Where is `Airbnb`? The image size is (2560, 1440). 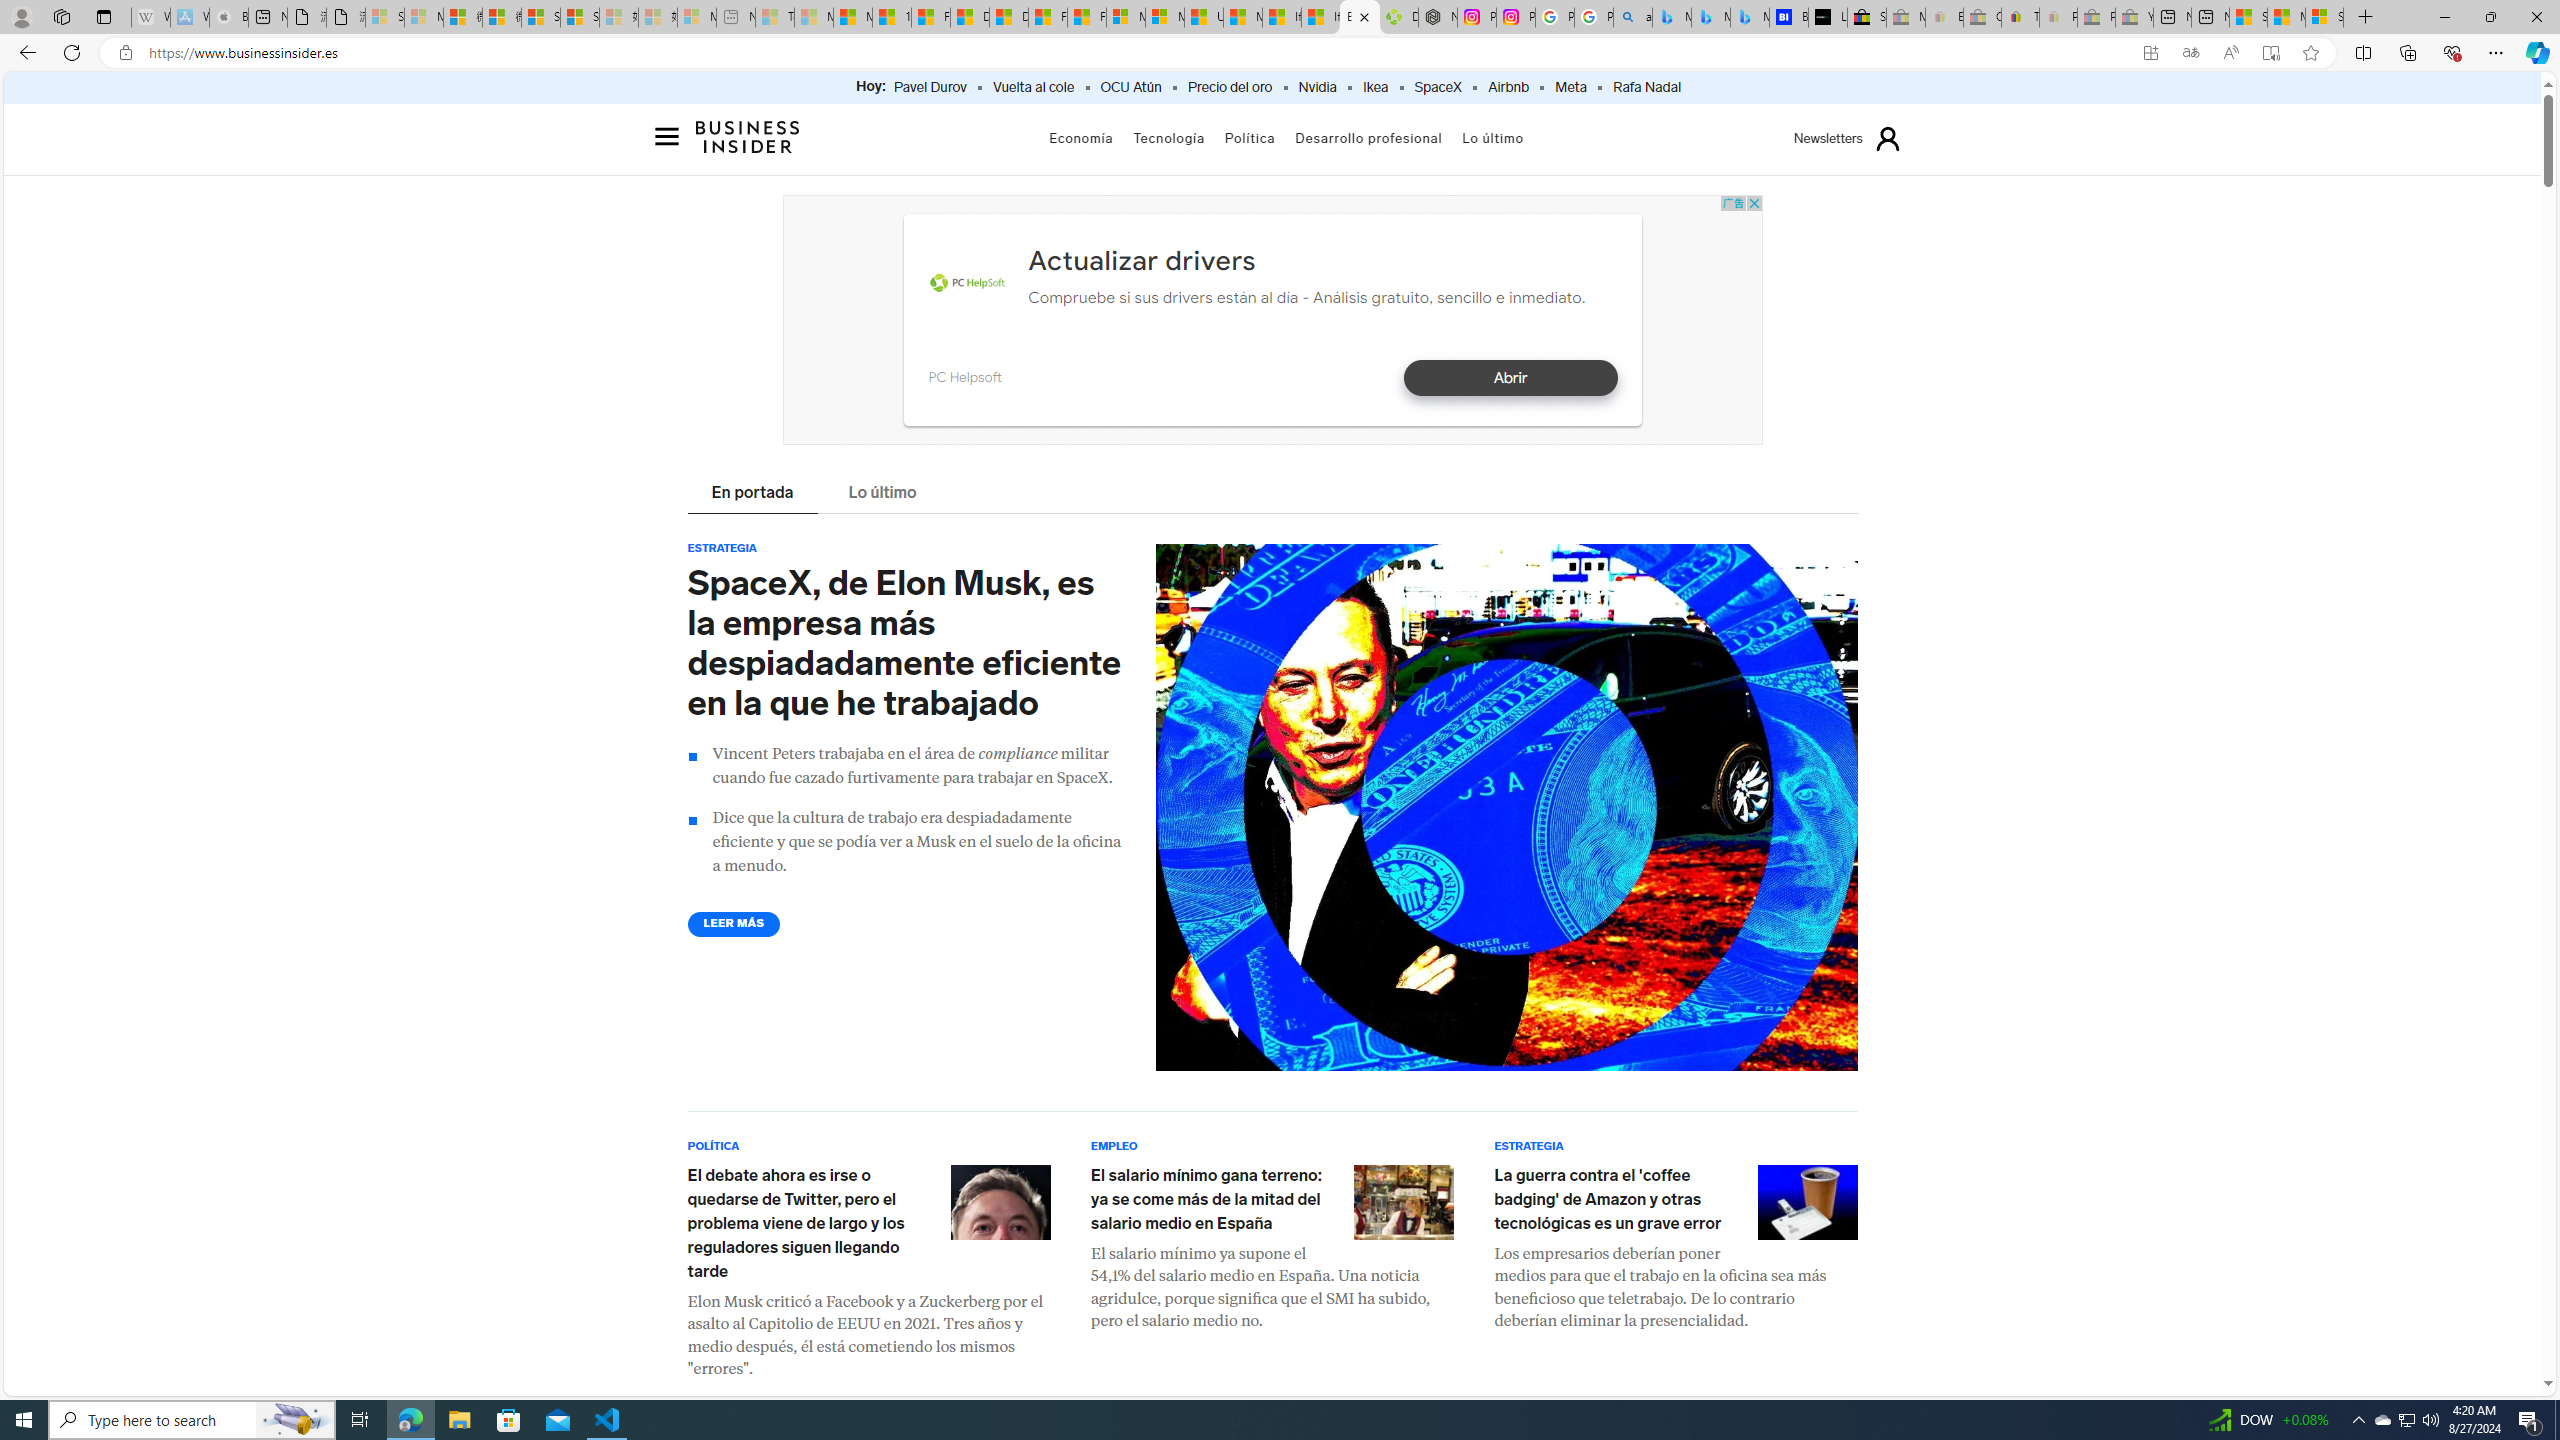 Airbnb is located at coordinates (1508, 88).